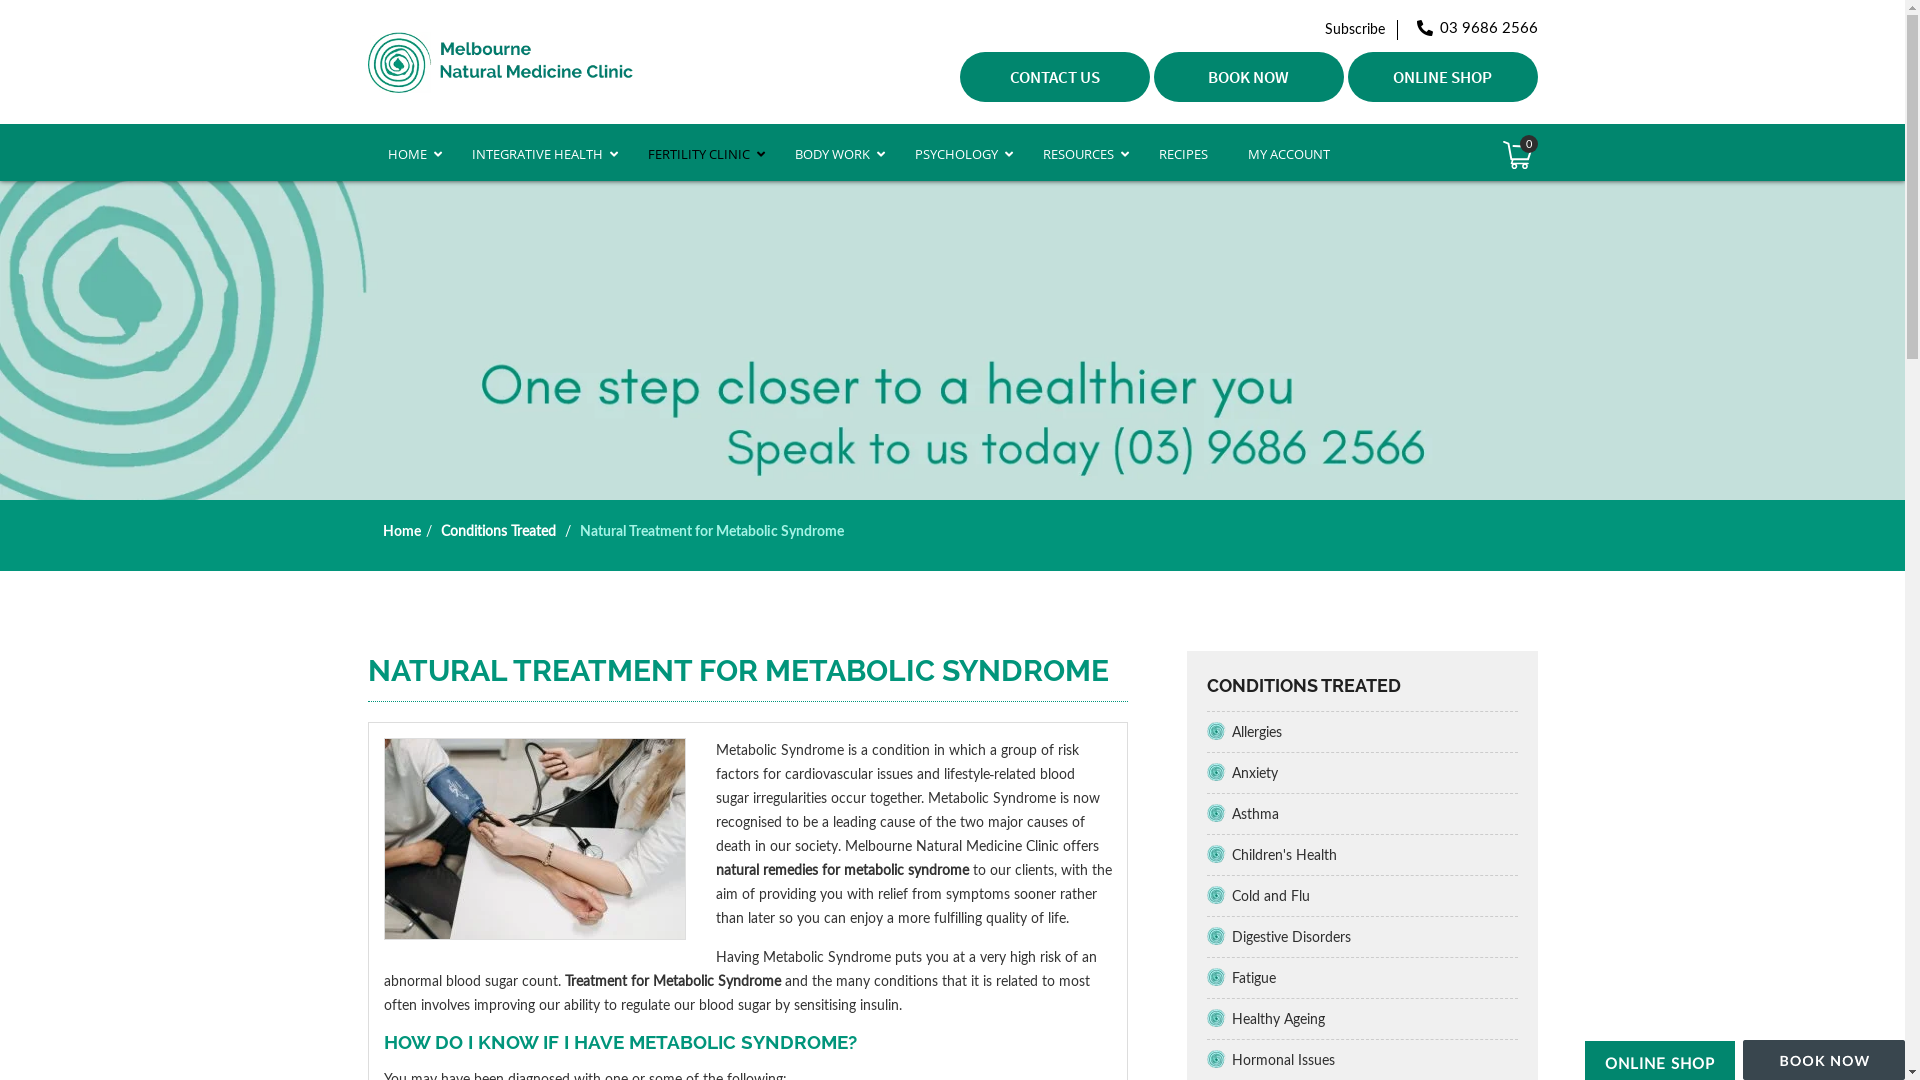 Image resolution: width=1920 pixels, height=1080 pixels. What do you see at coordinates (1182, 154) in the screenshot?
I see `RECIPES` at bounding box center [1182, 154].